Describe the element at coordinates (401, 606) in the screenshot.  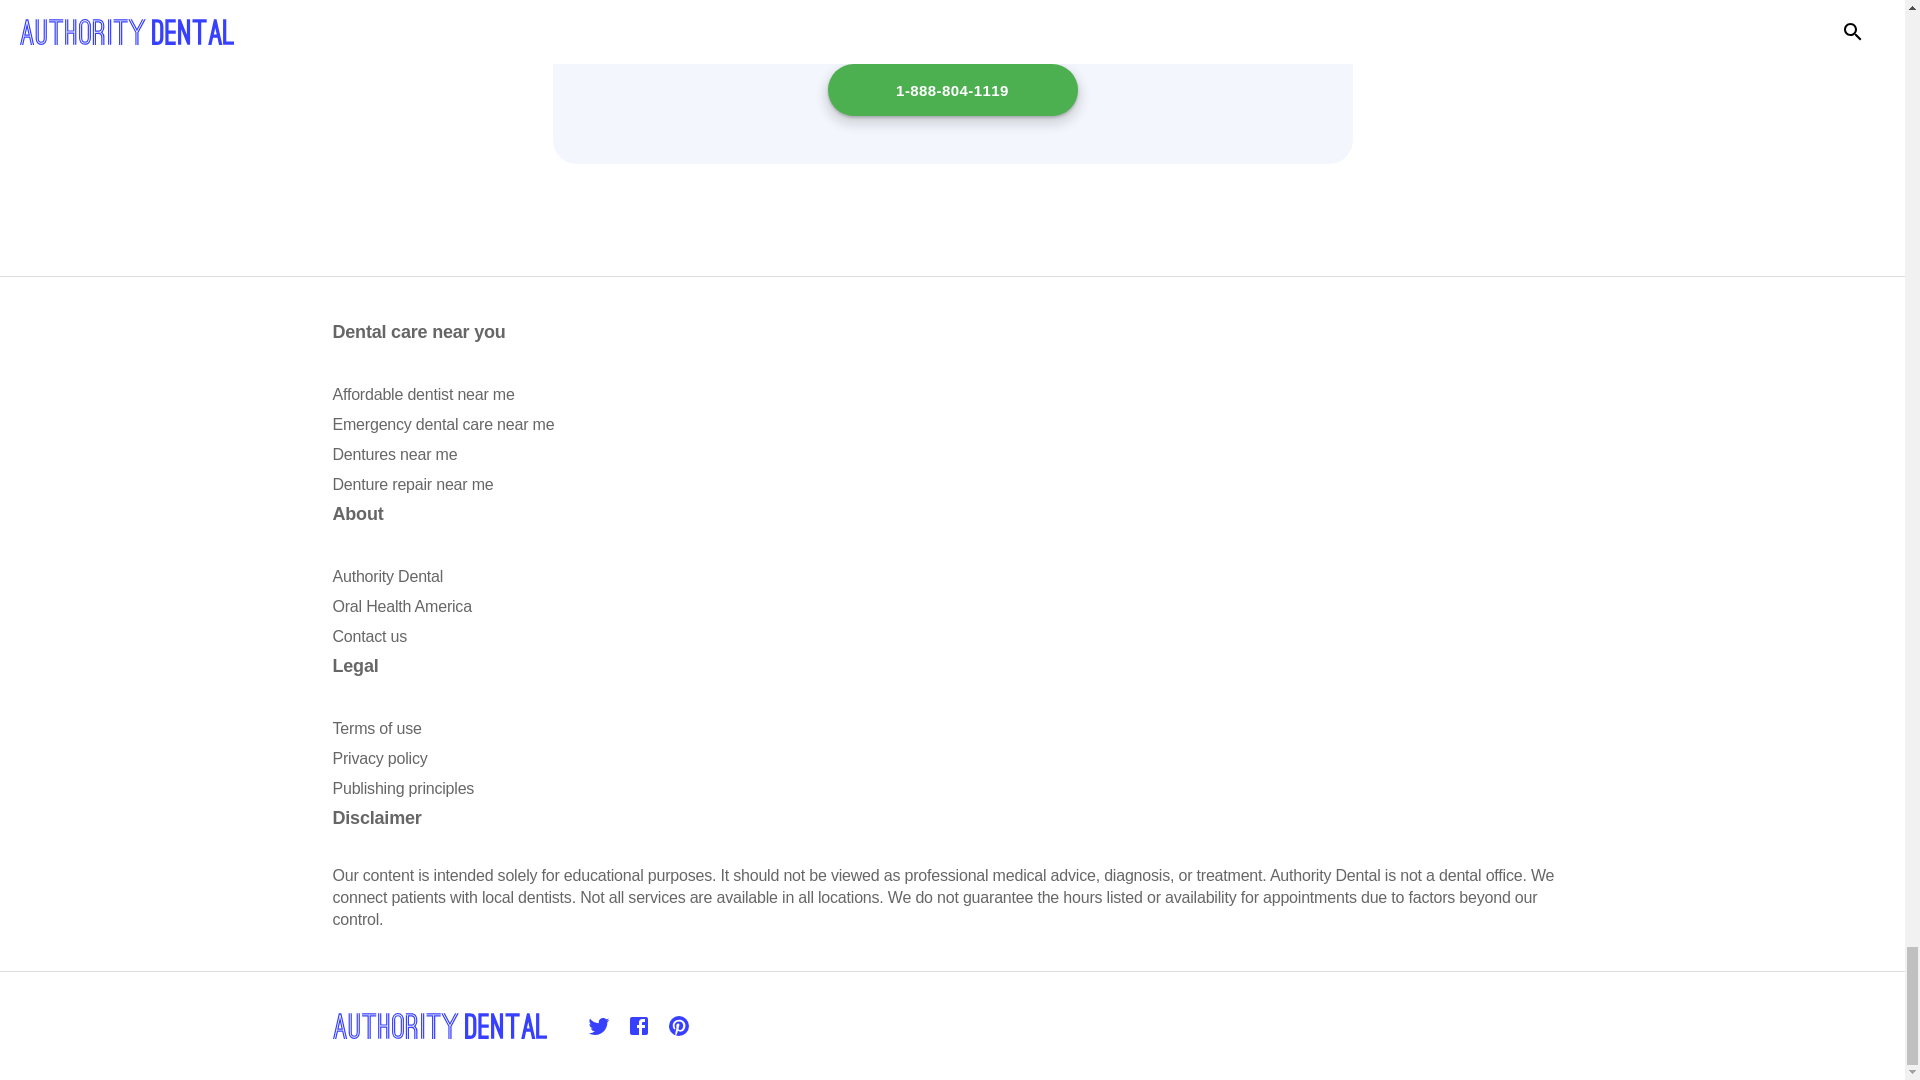
I see `Oral Health America` at that location.